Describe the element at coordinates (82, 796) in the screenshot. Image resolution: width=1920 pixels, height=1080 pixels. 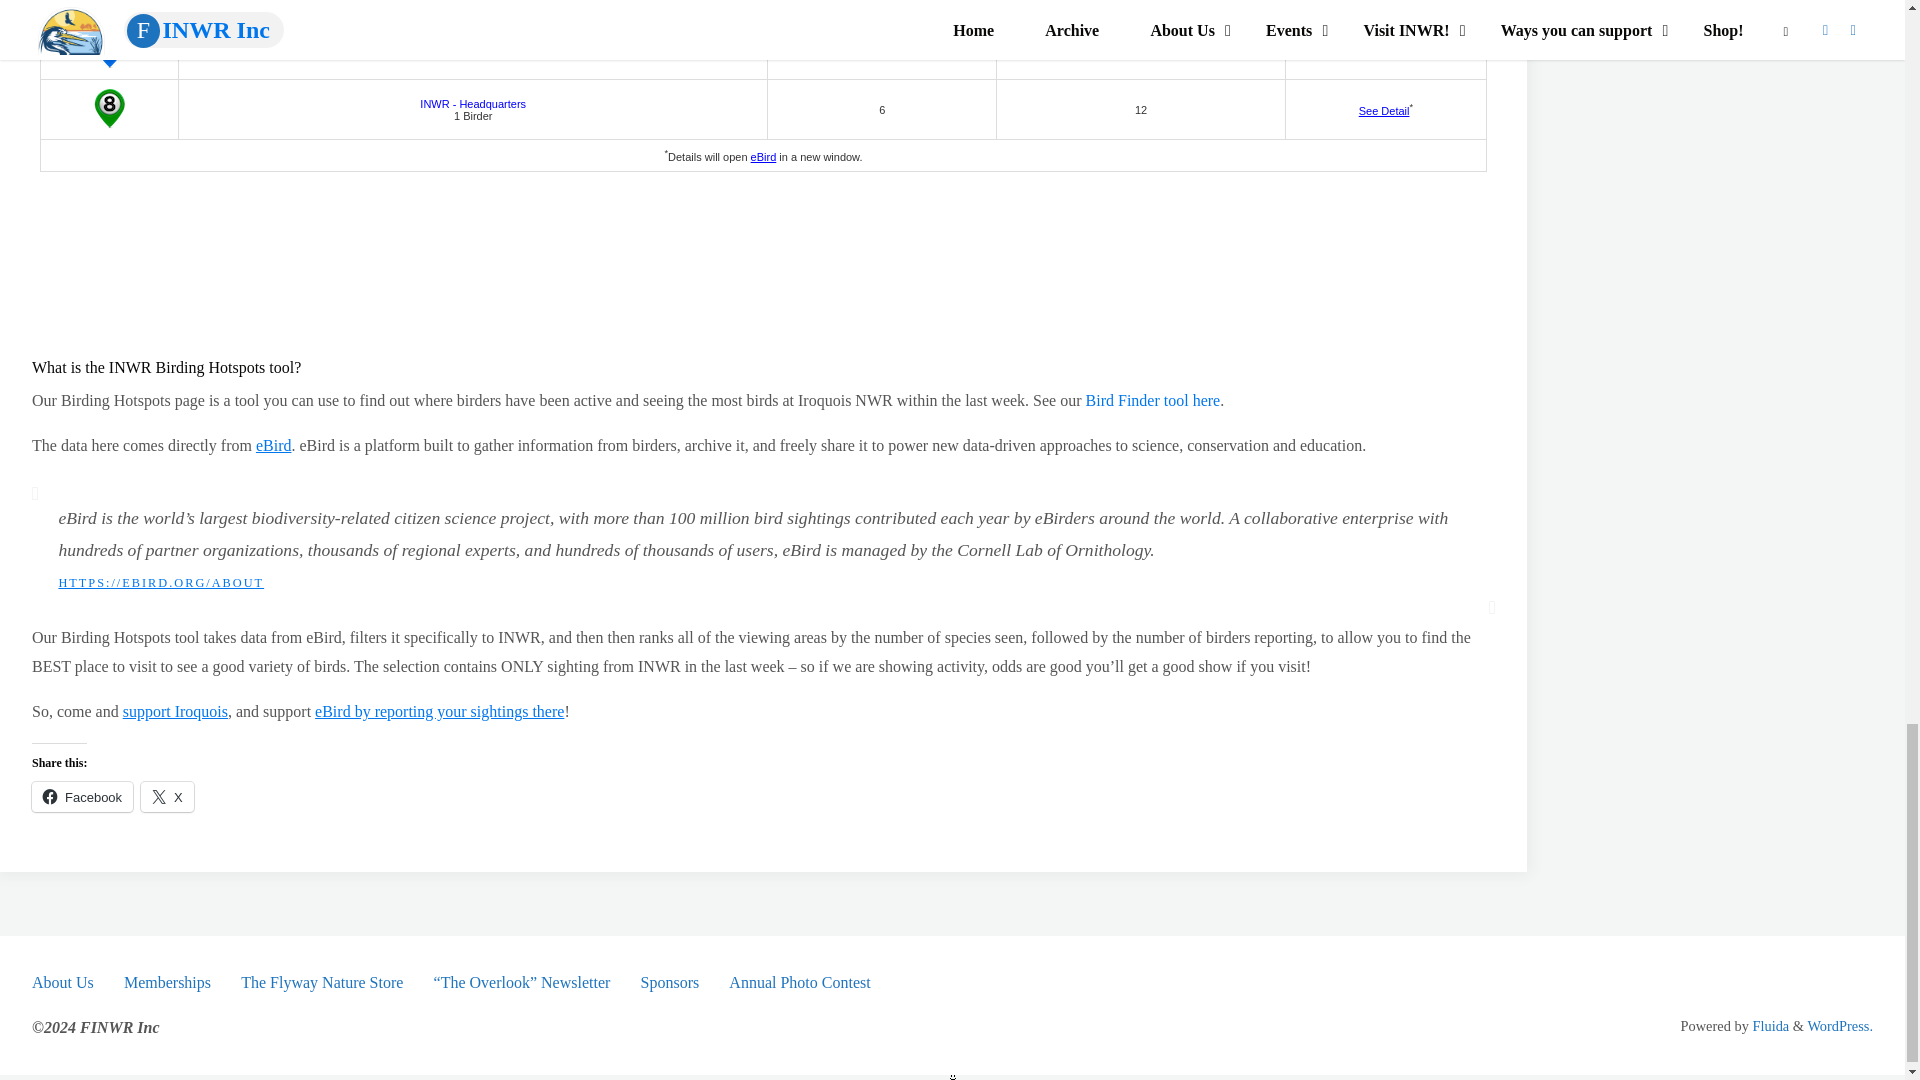
I see `Click to share on Facebook` at that location.